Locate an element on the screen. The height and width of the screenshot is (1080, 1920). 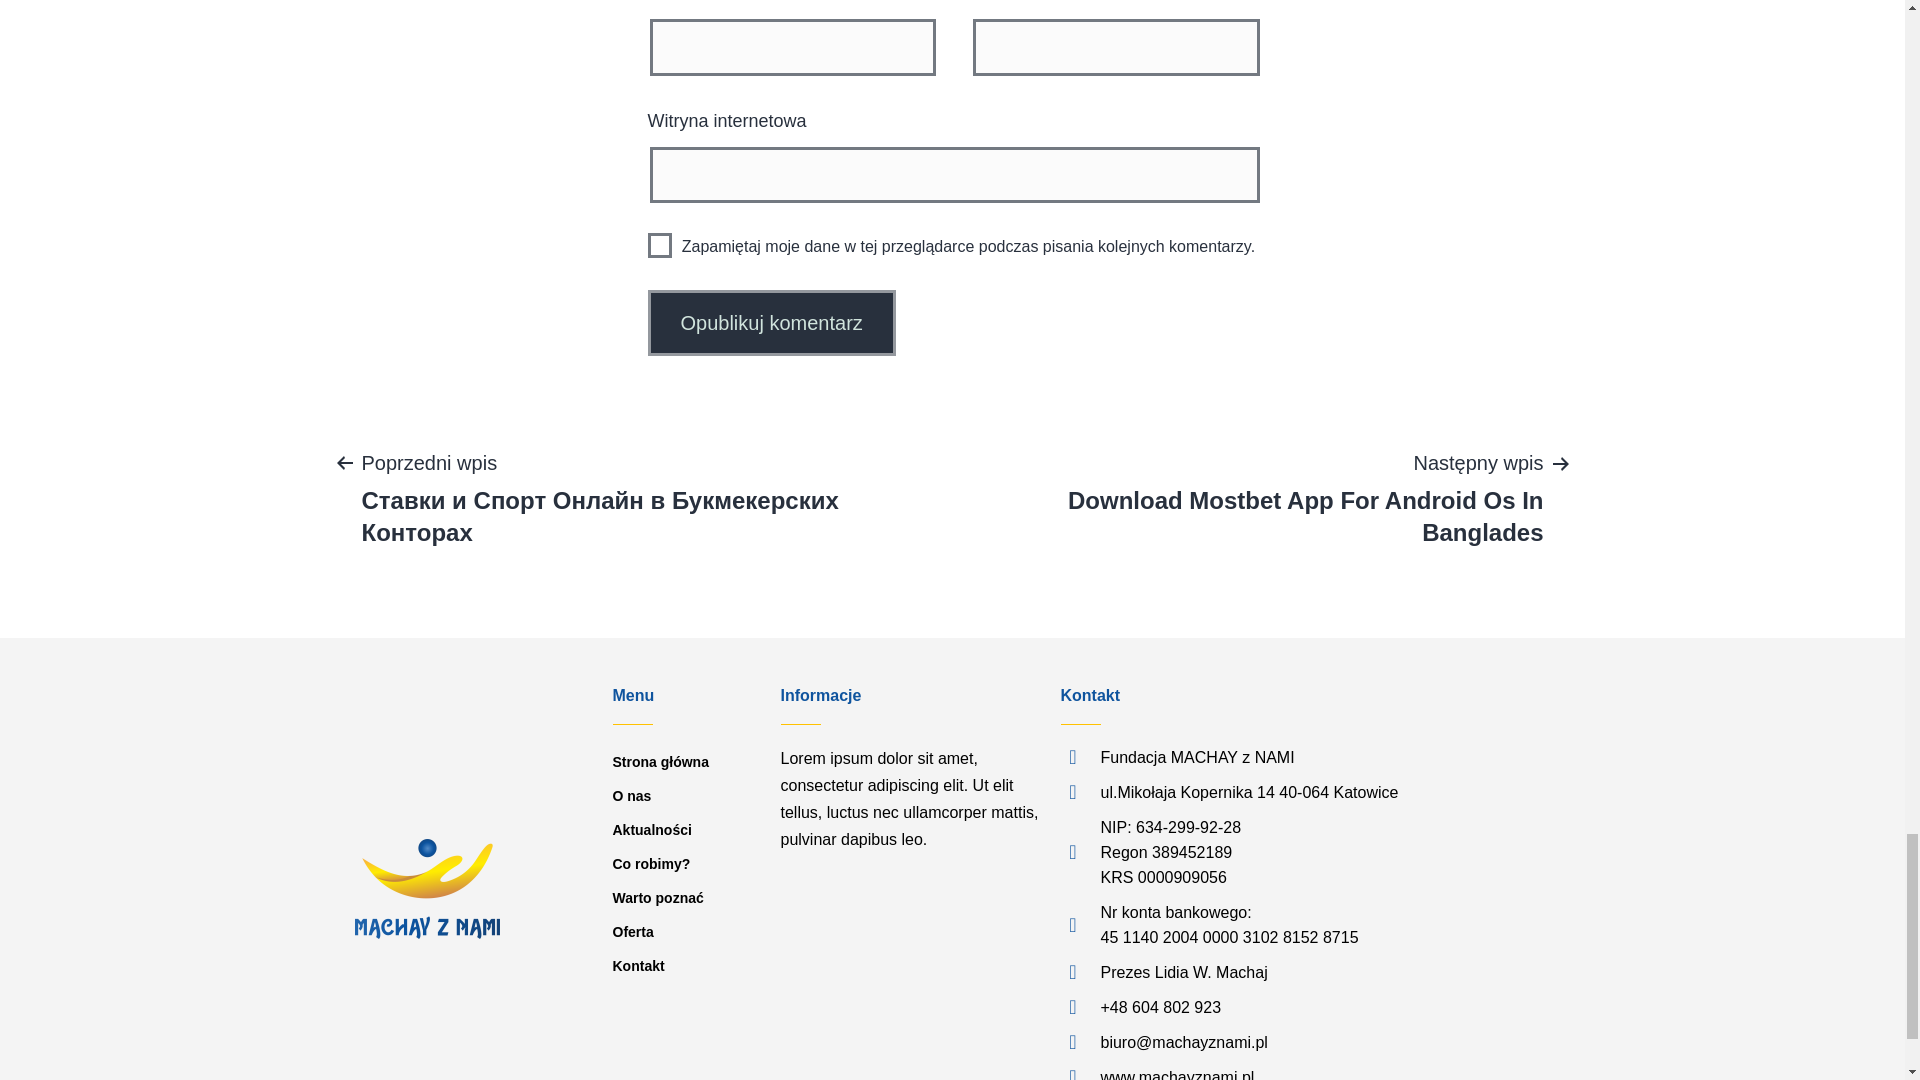
O nas is located at coordinates (686, 796).